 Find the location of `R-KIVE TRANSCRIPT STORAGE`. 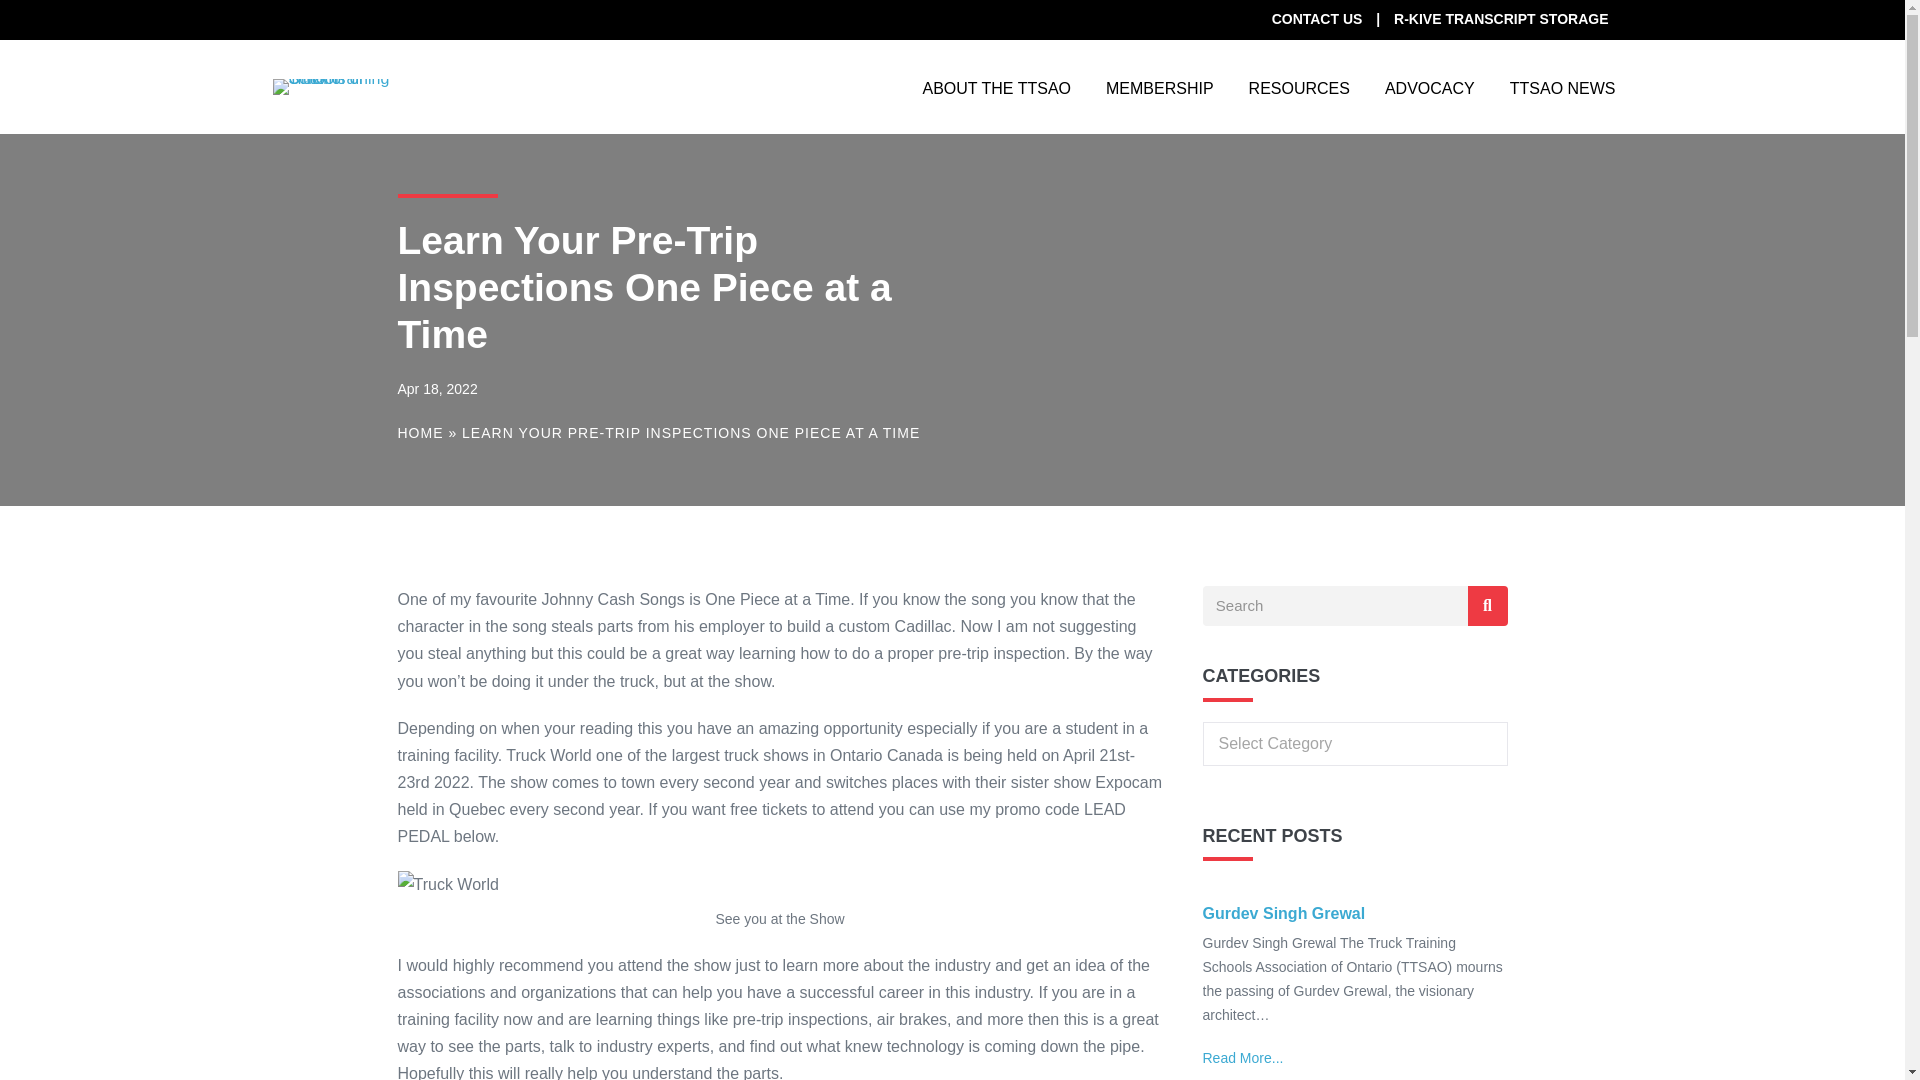

R-KIVE TRANSCRIPT STORAGE is located at coordinates (1501, 18).